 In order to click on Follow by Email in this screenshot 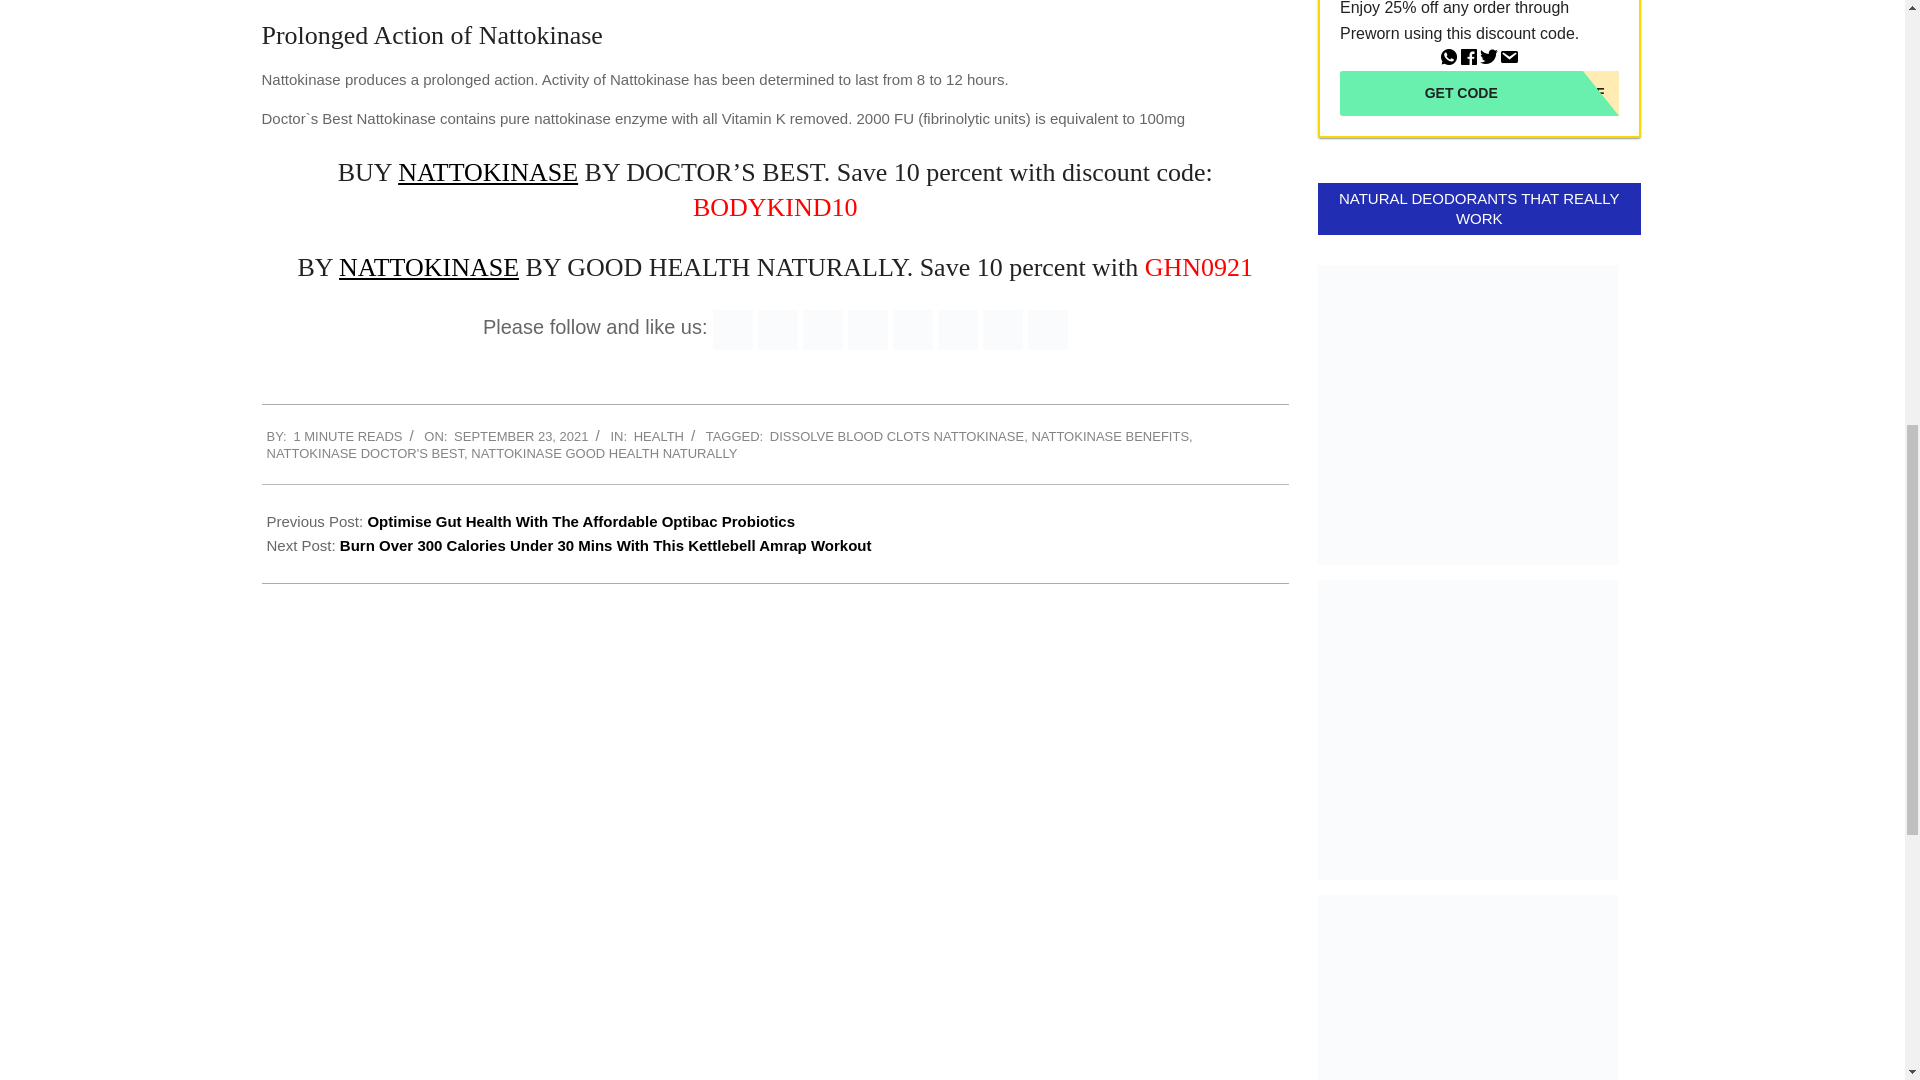, I will do `click(778, 329)`.